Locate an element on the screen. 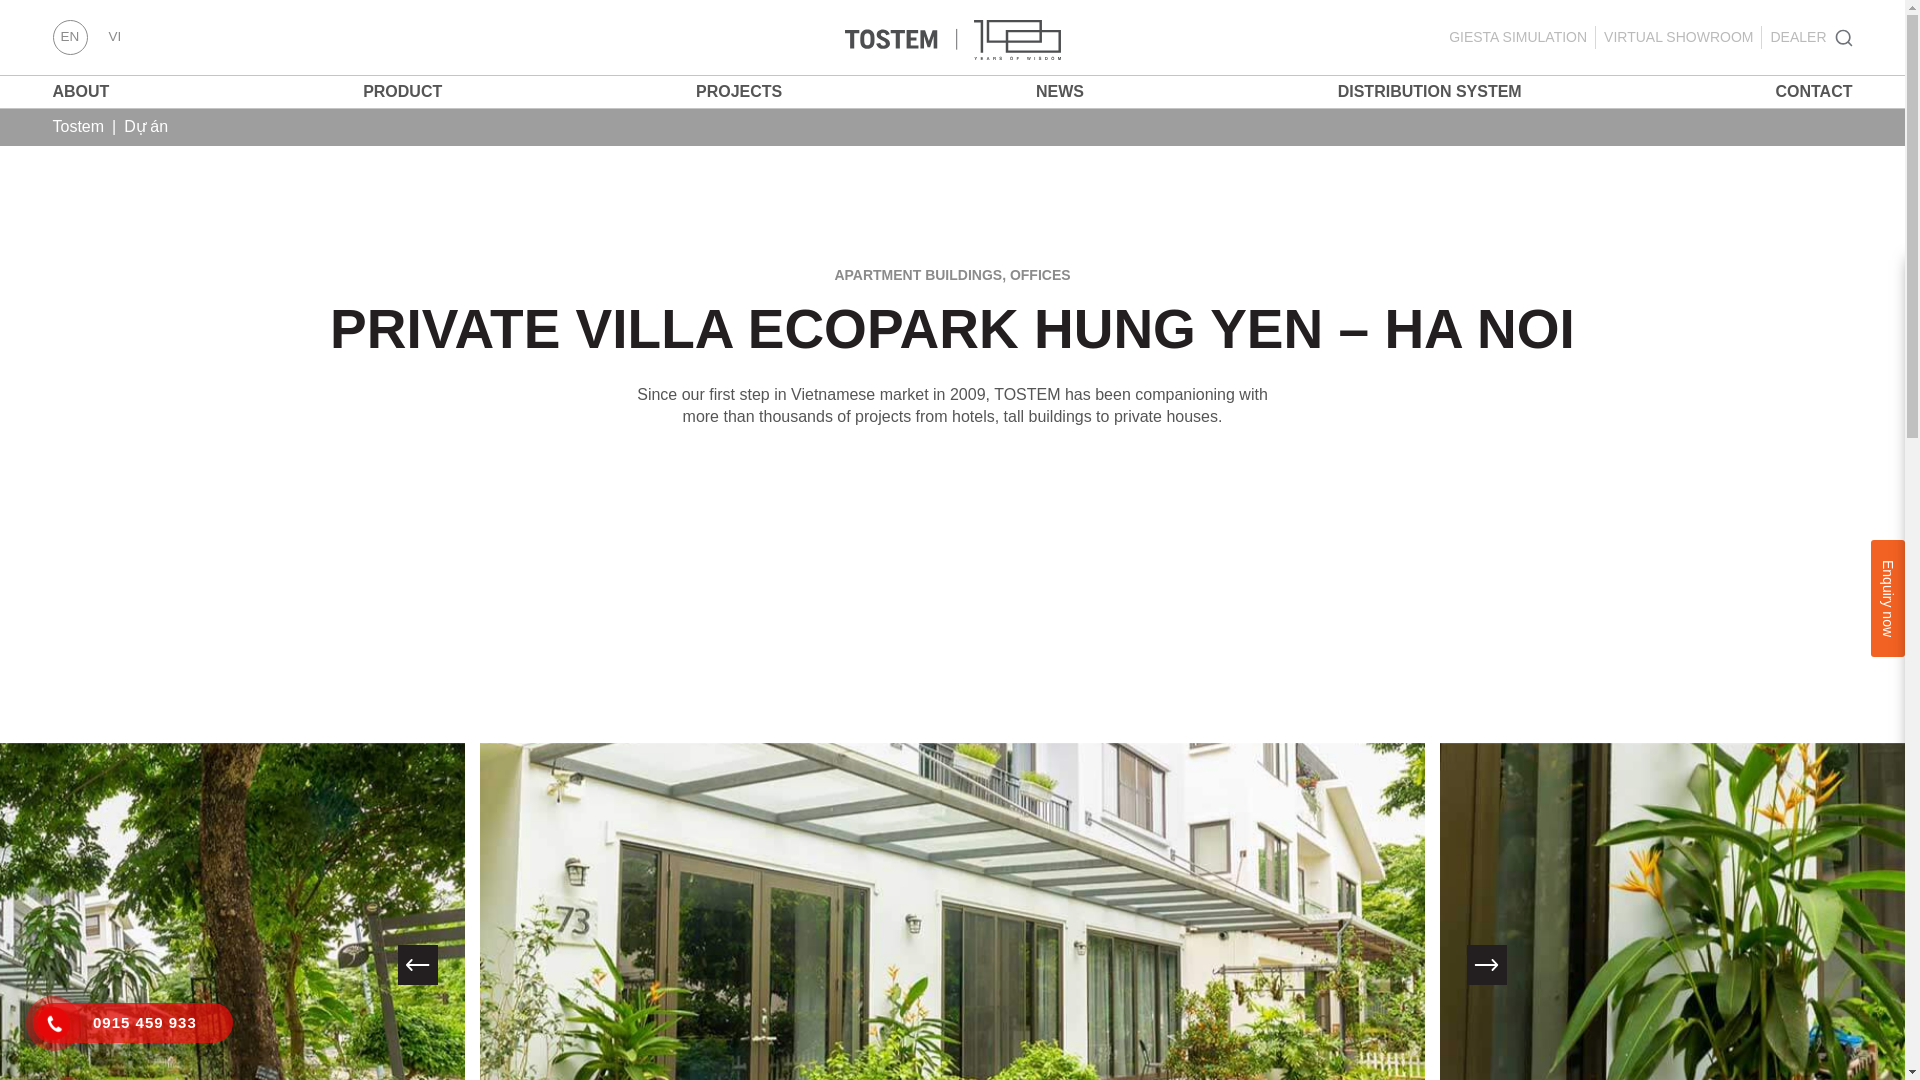 Image resolution: width=1920 pixels, height=1080 pixels. Tostem is located at coordinates (952, 40).